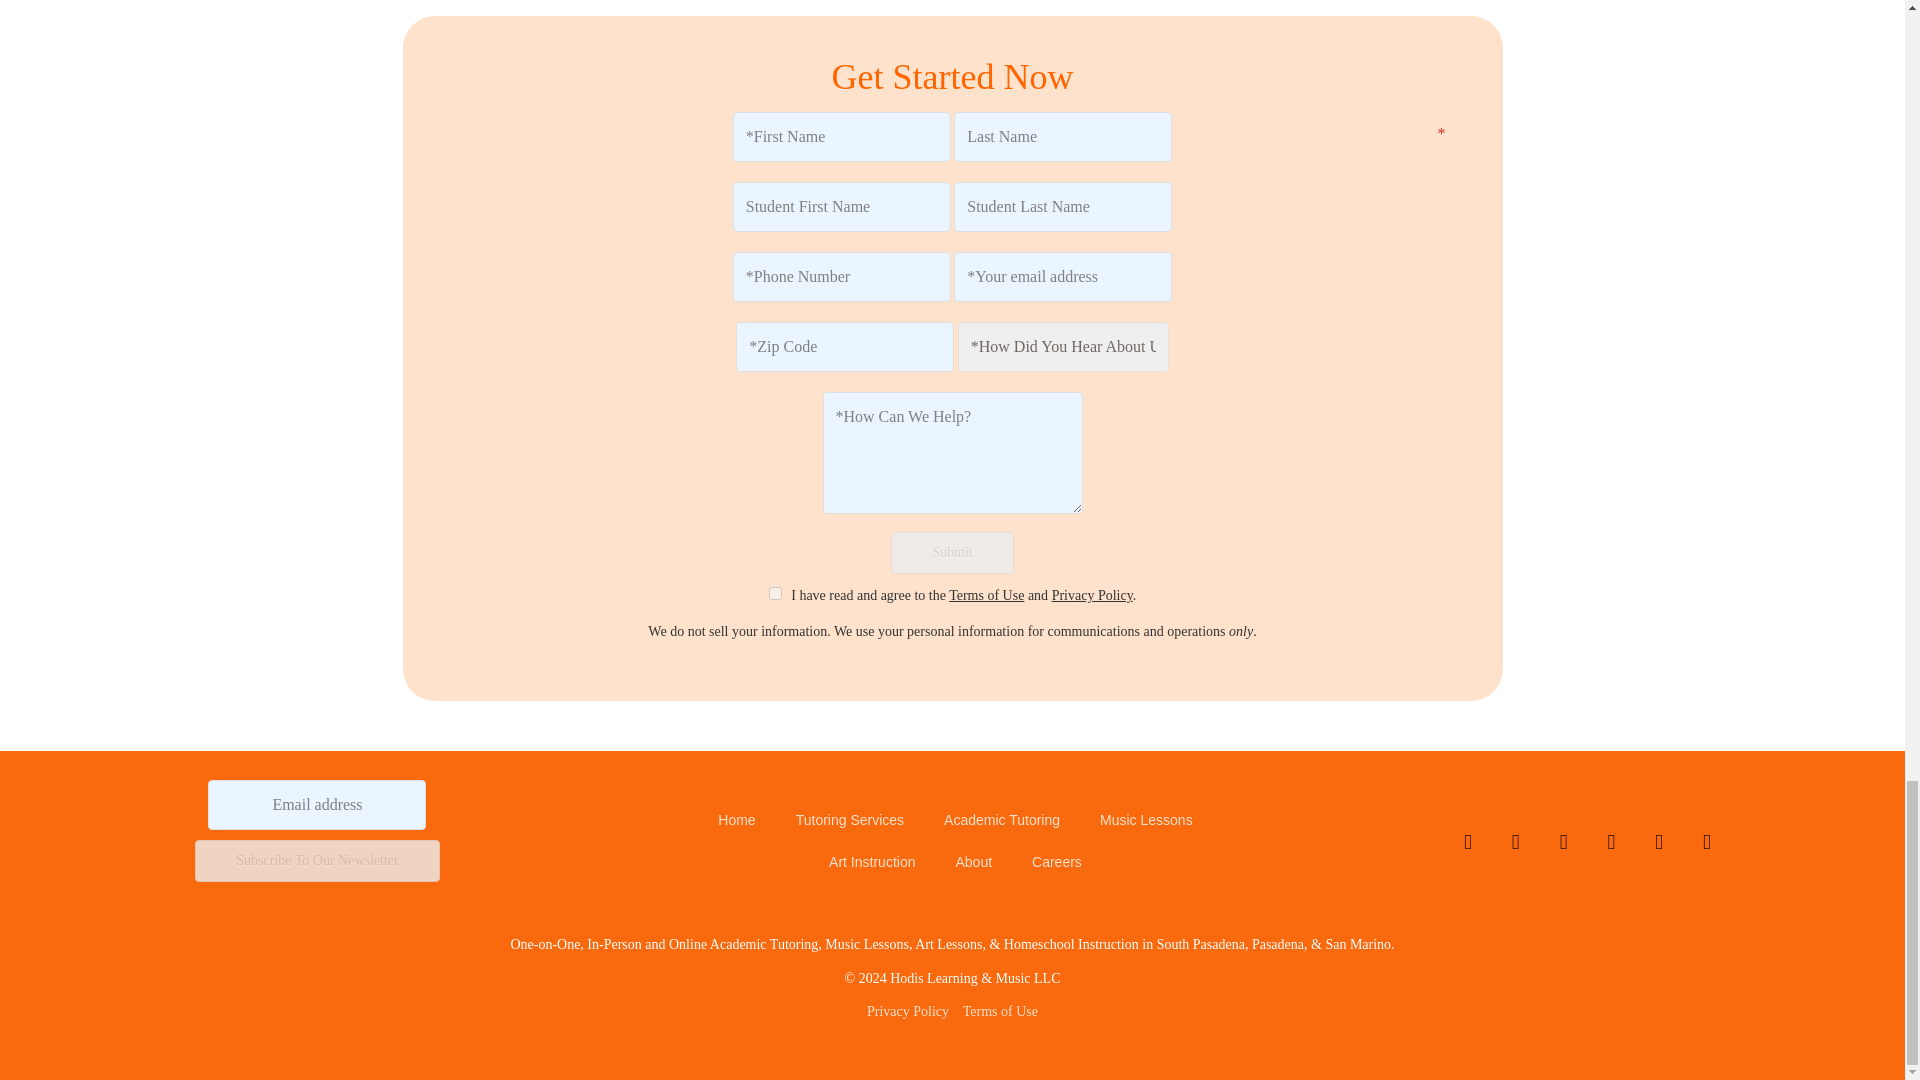 The height and width of the screenshot is (1080, 1920). What do you see at coordinates (317, 861) in the screenshot?
I see `Subscribe To Our Newsletter` at bounding box center [317, 861].